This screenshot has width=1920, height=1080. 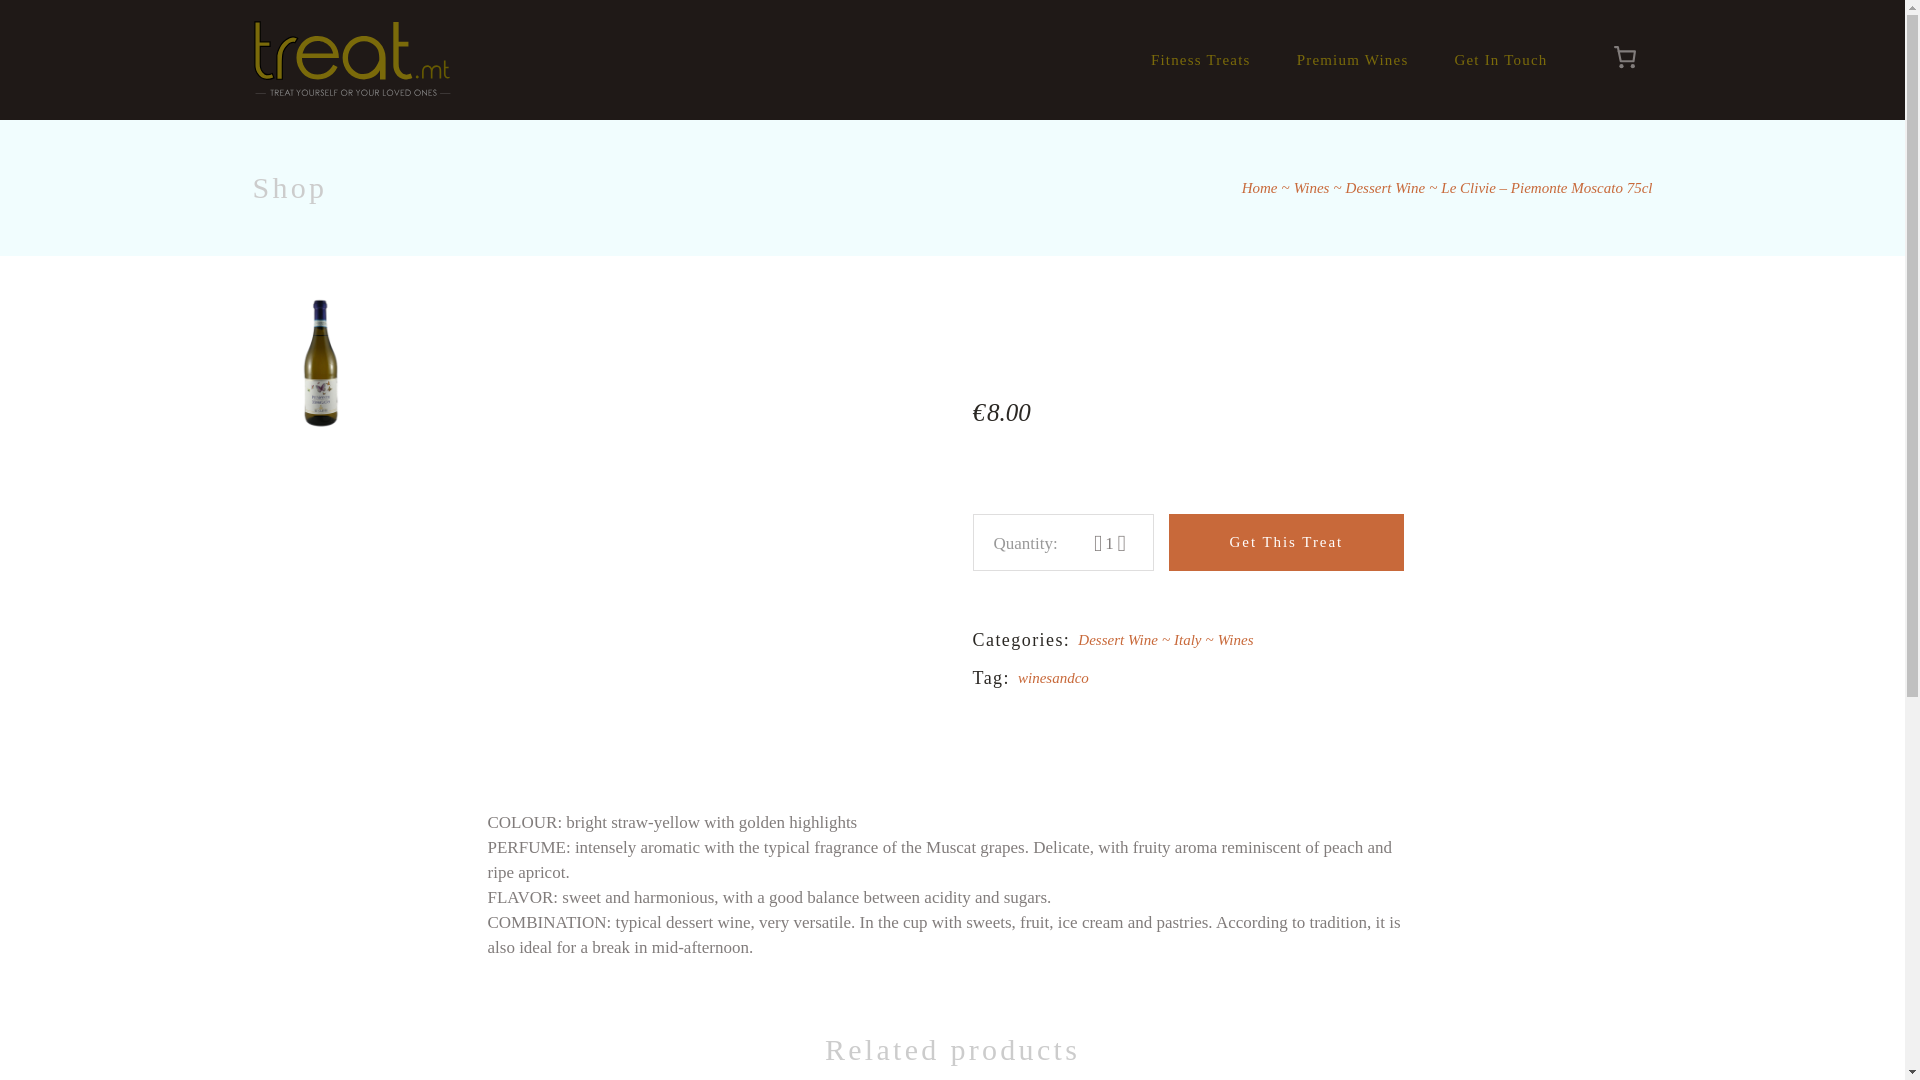 I want to click on Premium Wines, so click(x=1353, y=60).